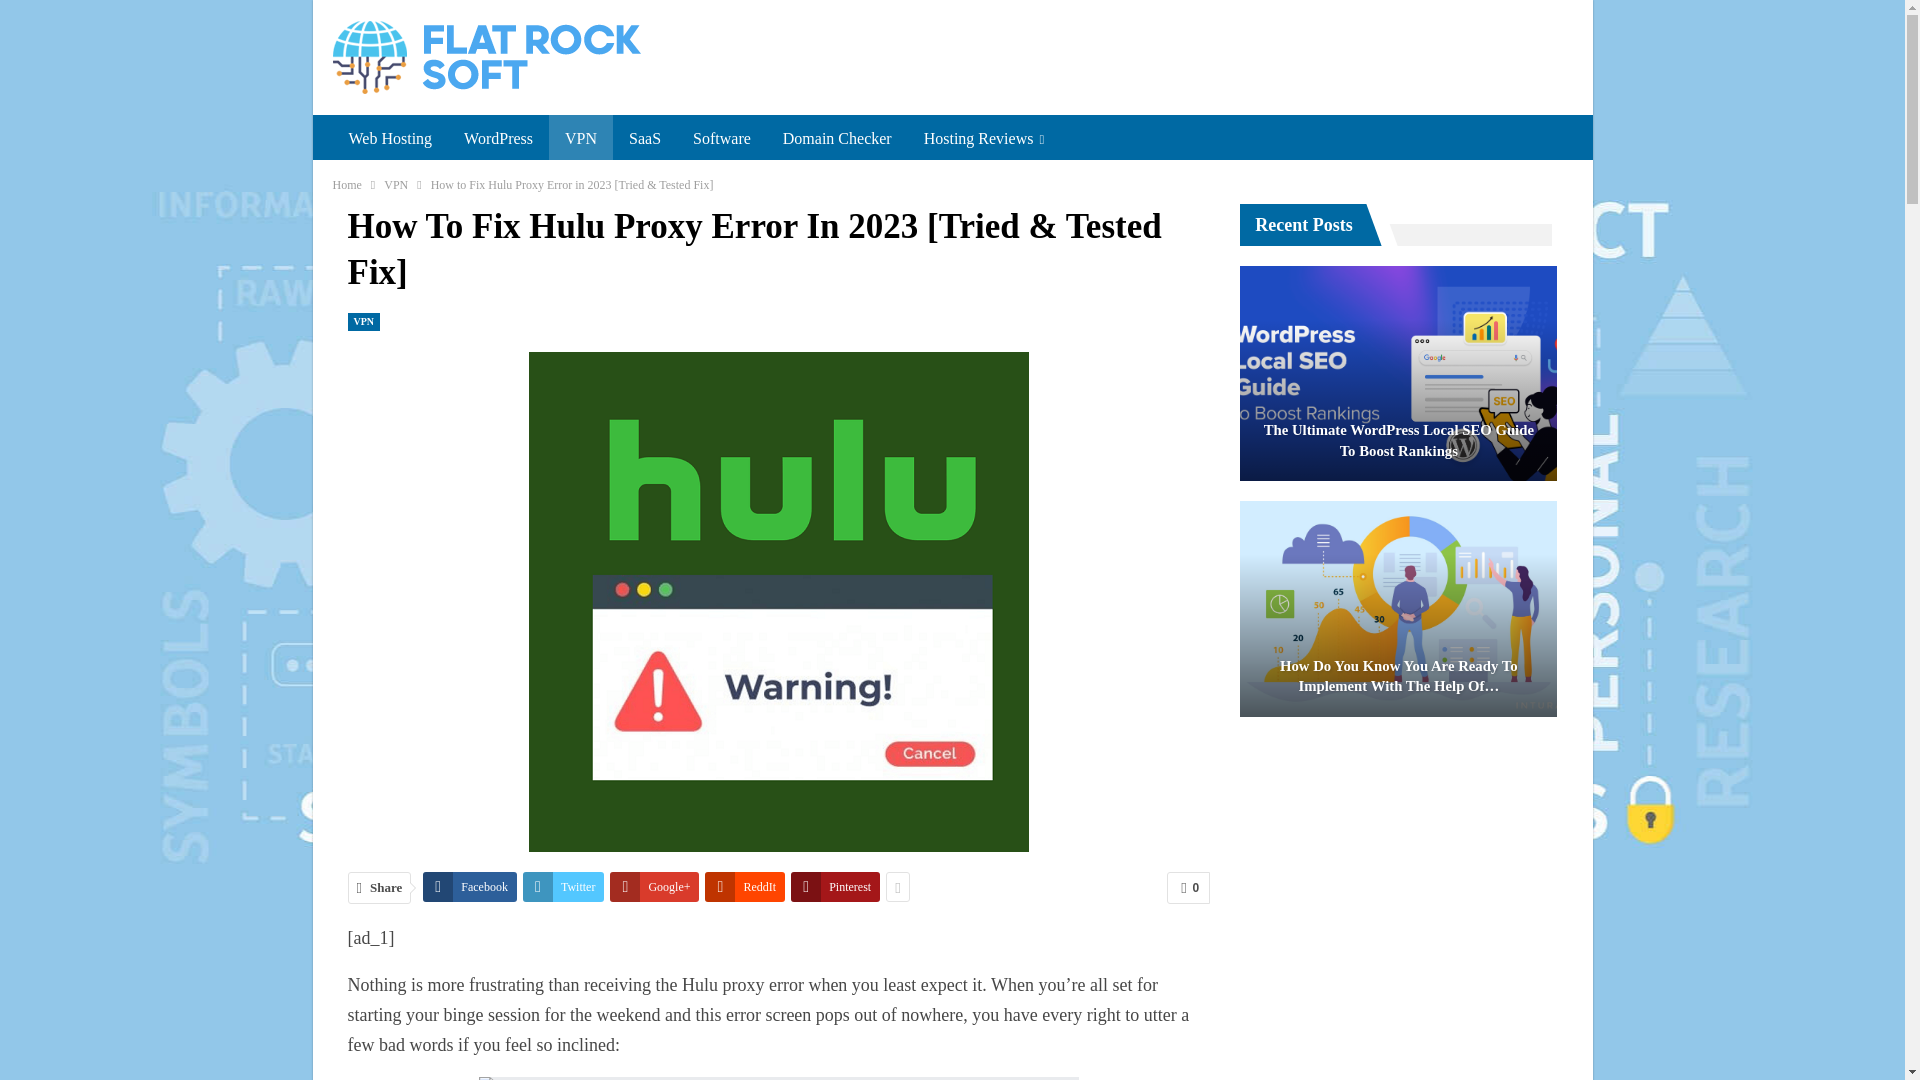  I want to click on Home, so click(346, 184).